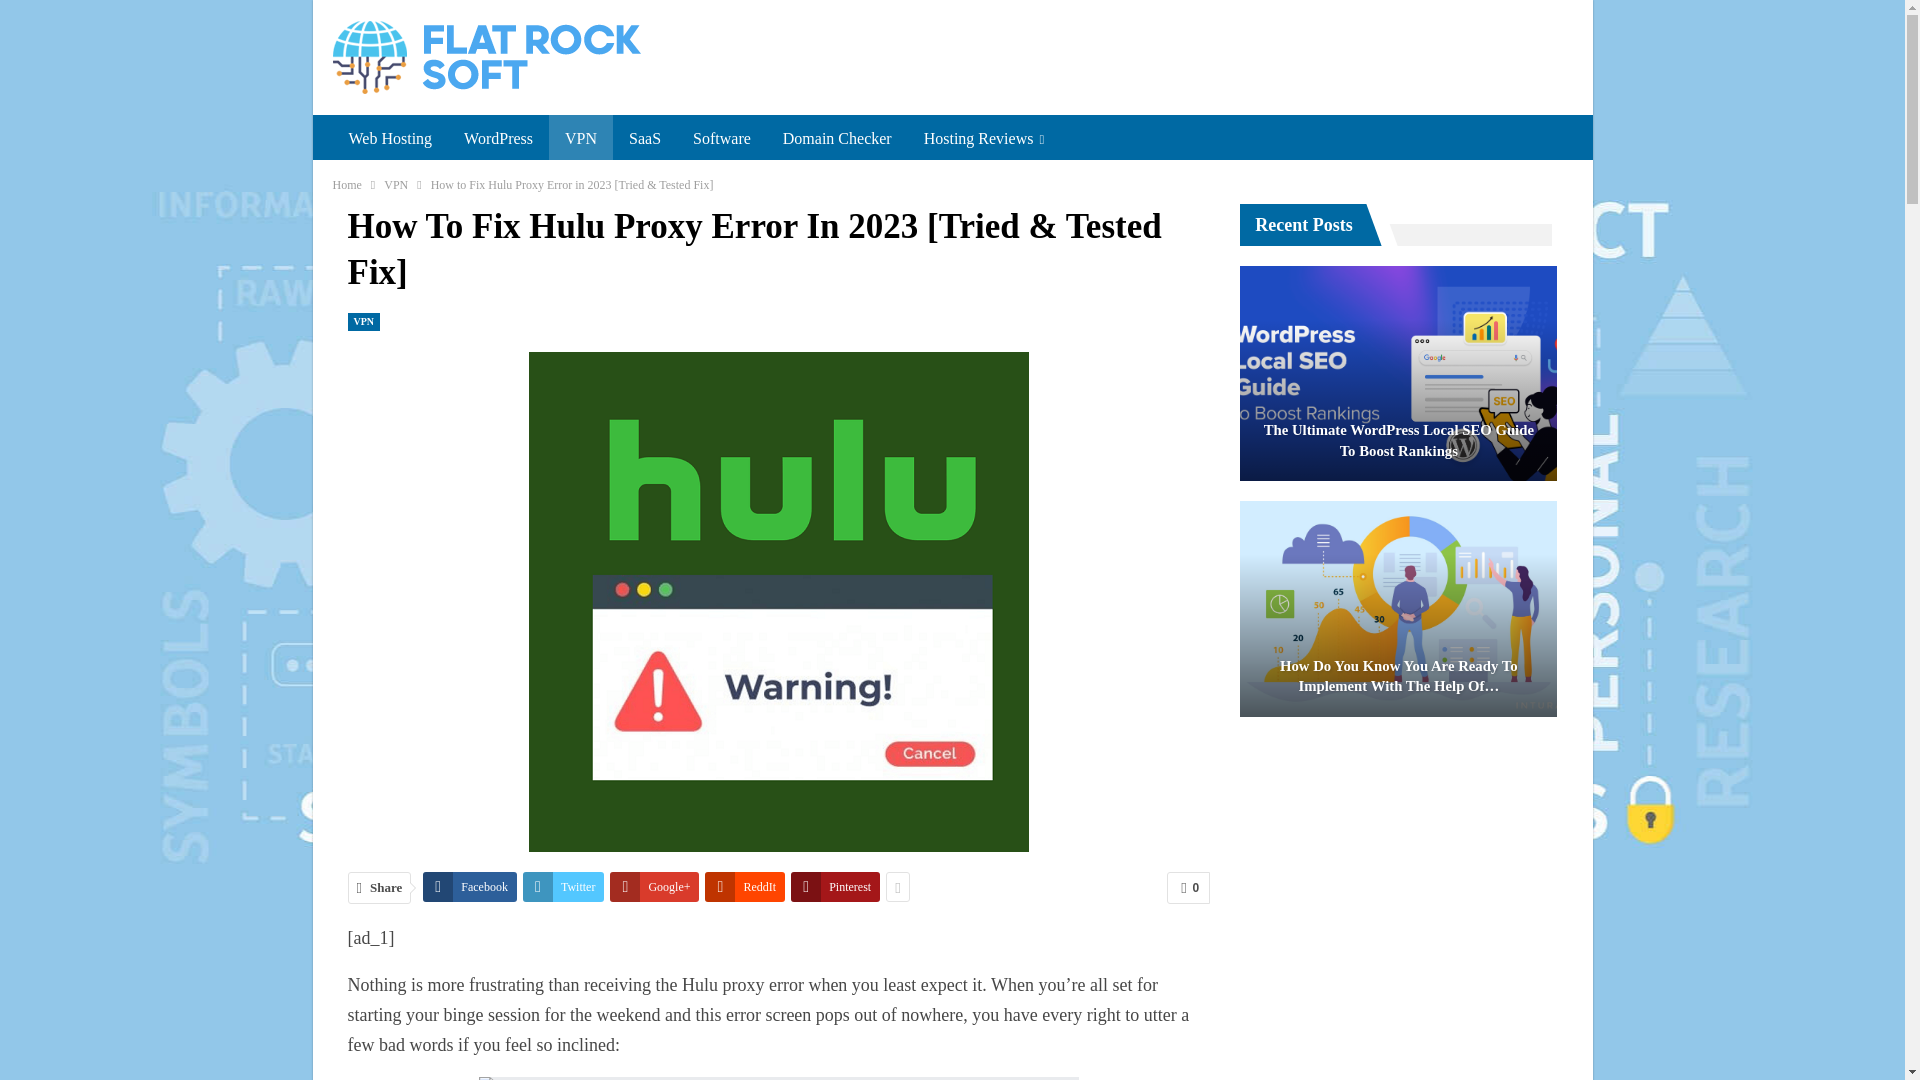  I want to click on Home, so click(346, 184).